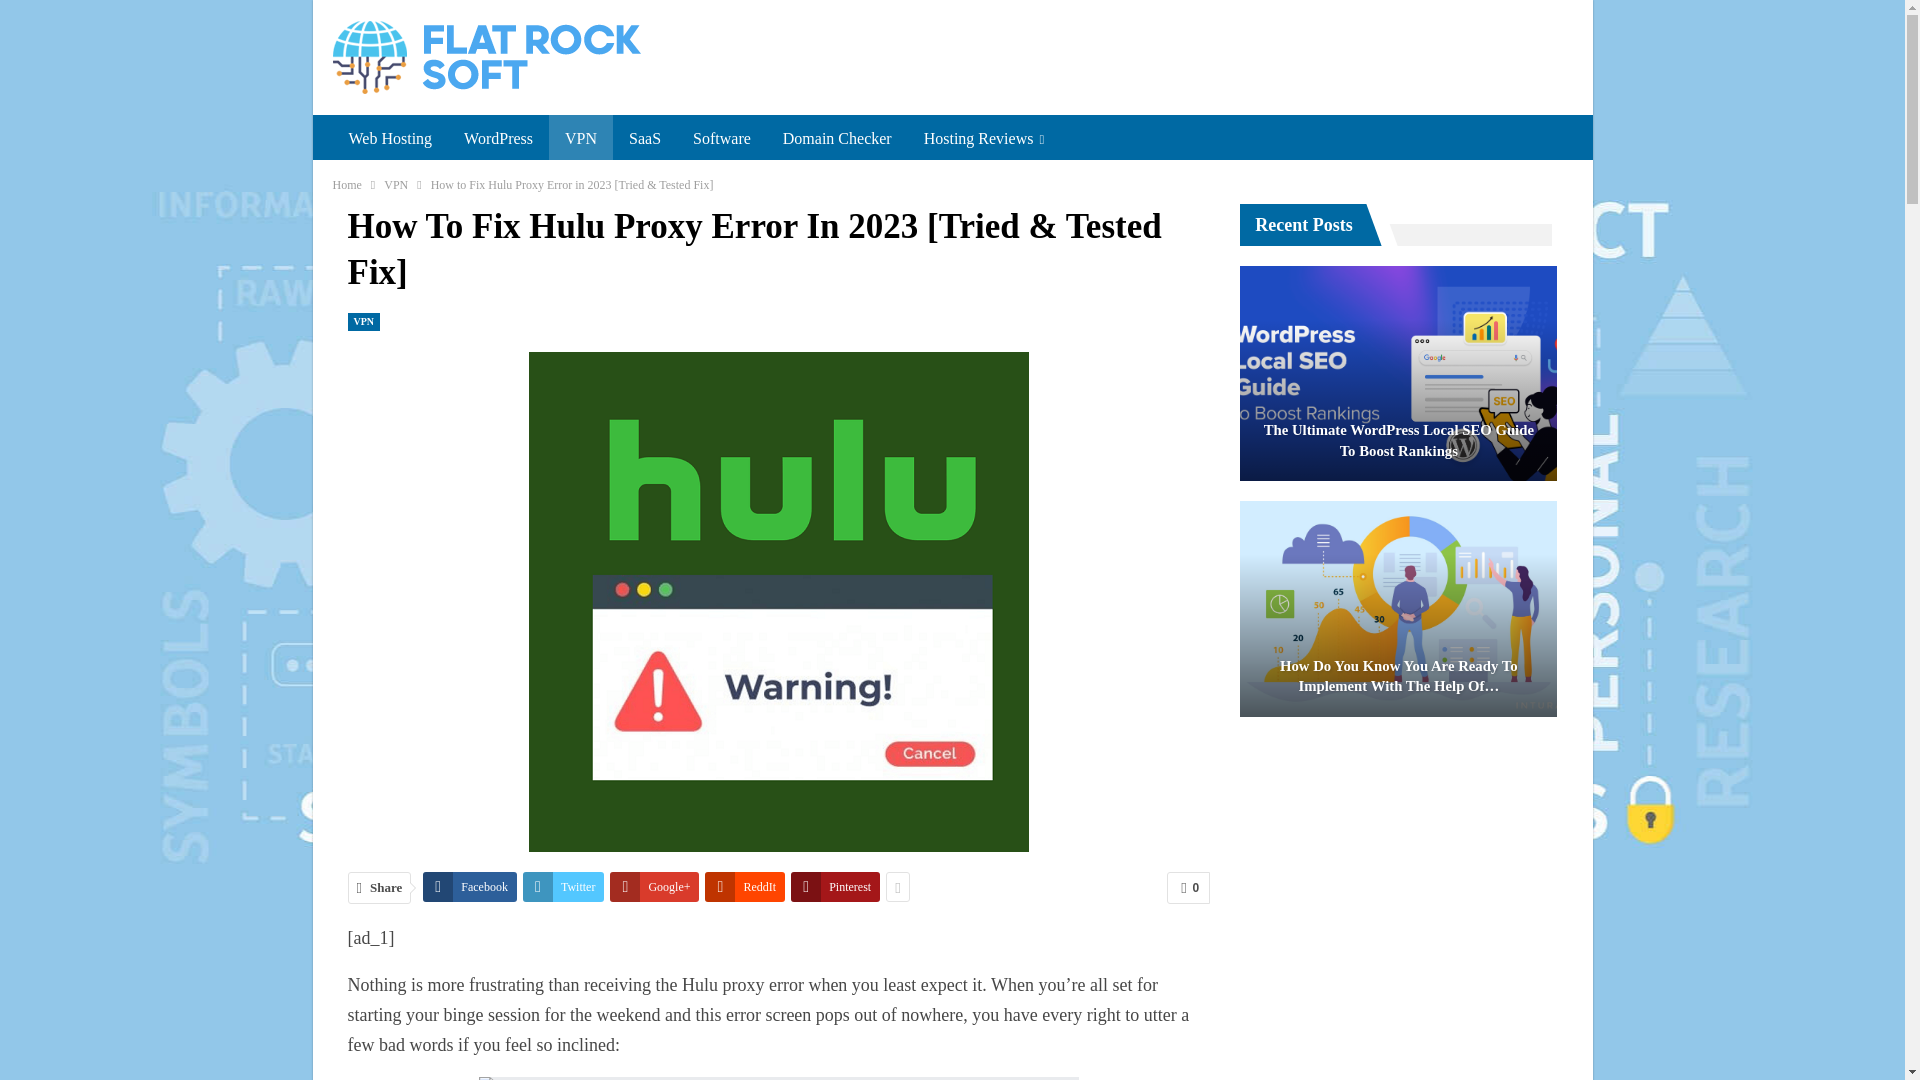  I want to click on Home, so click(346, 184).